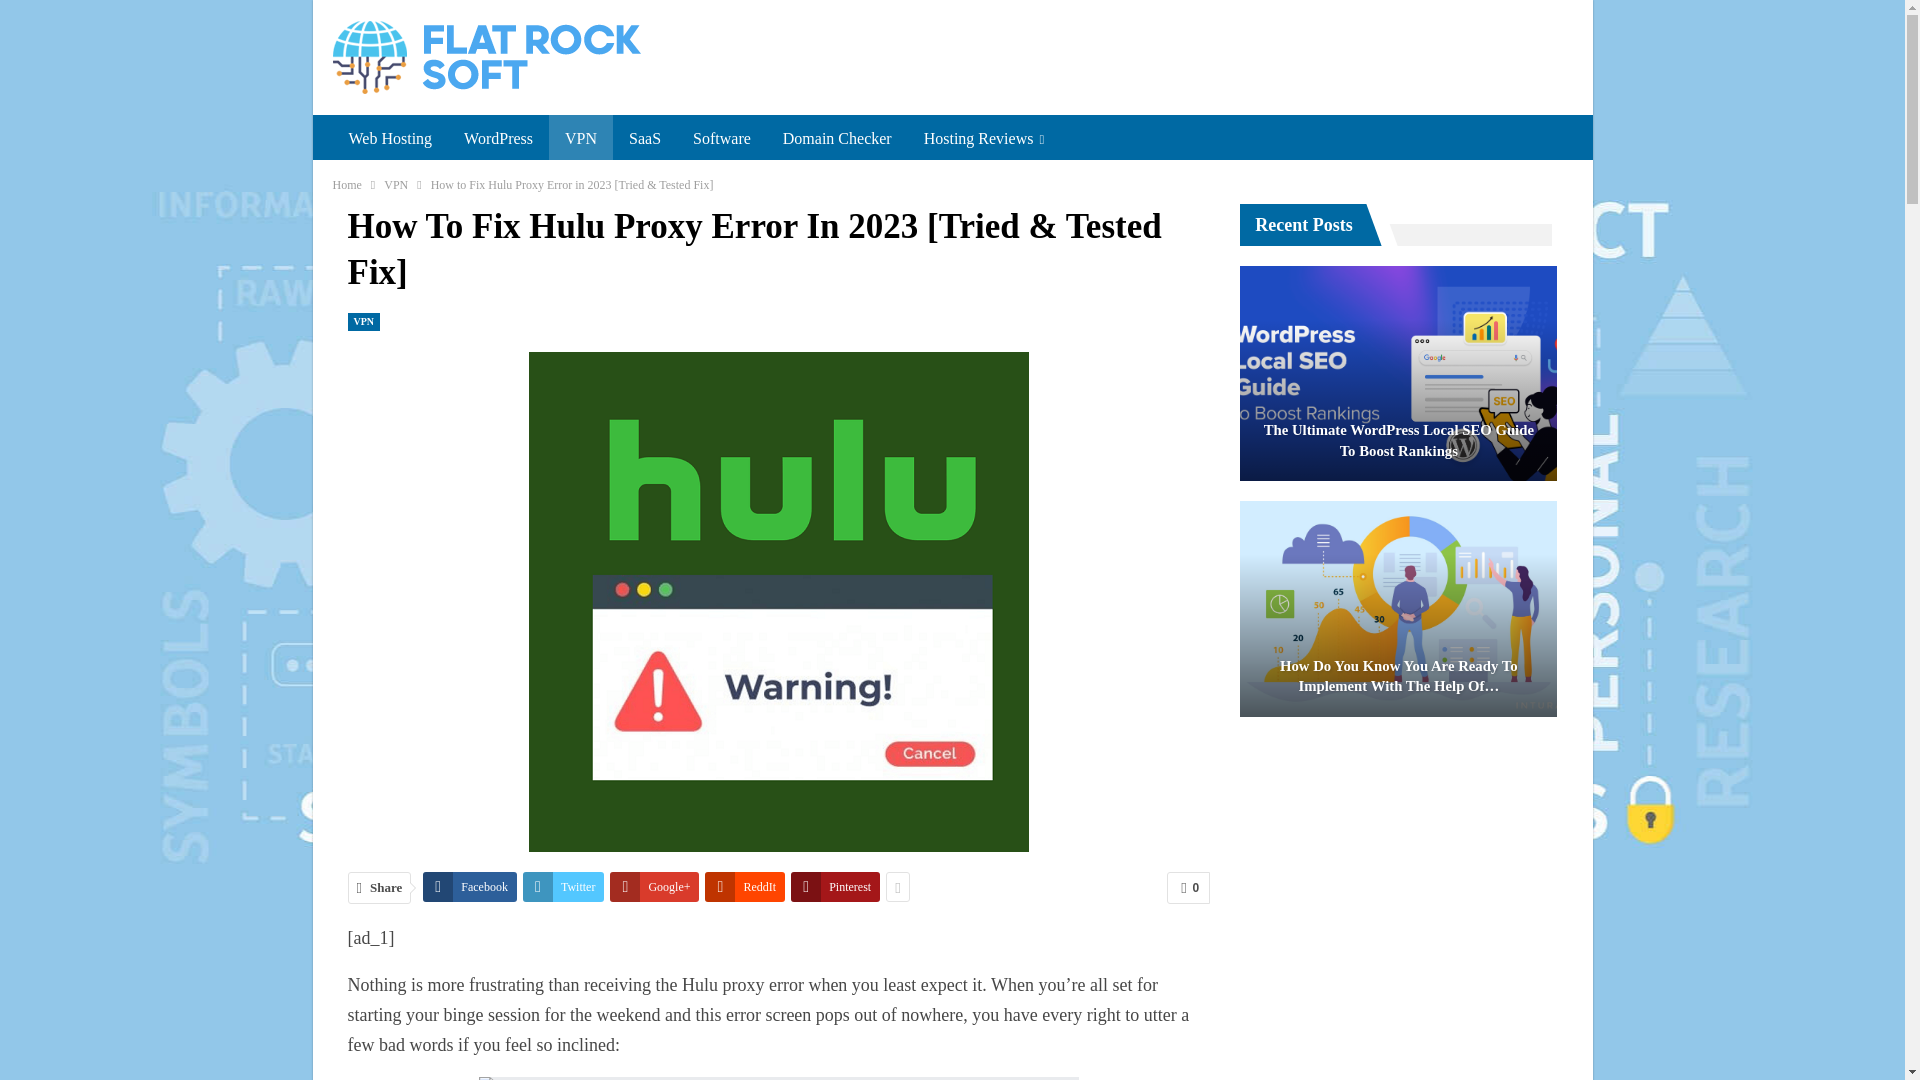  I want to click on Home, so click(346, 184).